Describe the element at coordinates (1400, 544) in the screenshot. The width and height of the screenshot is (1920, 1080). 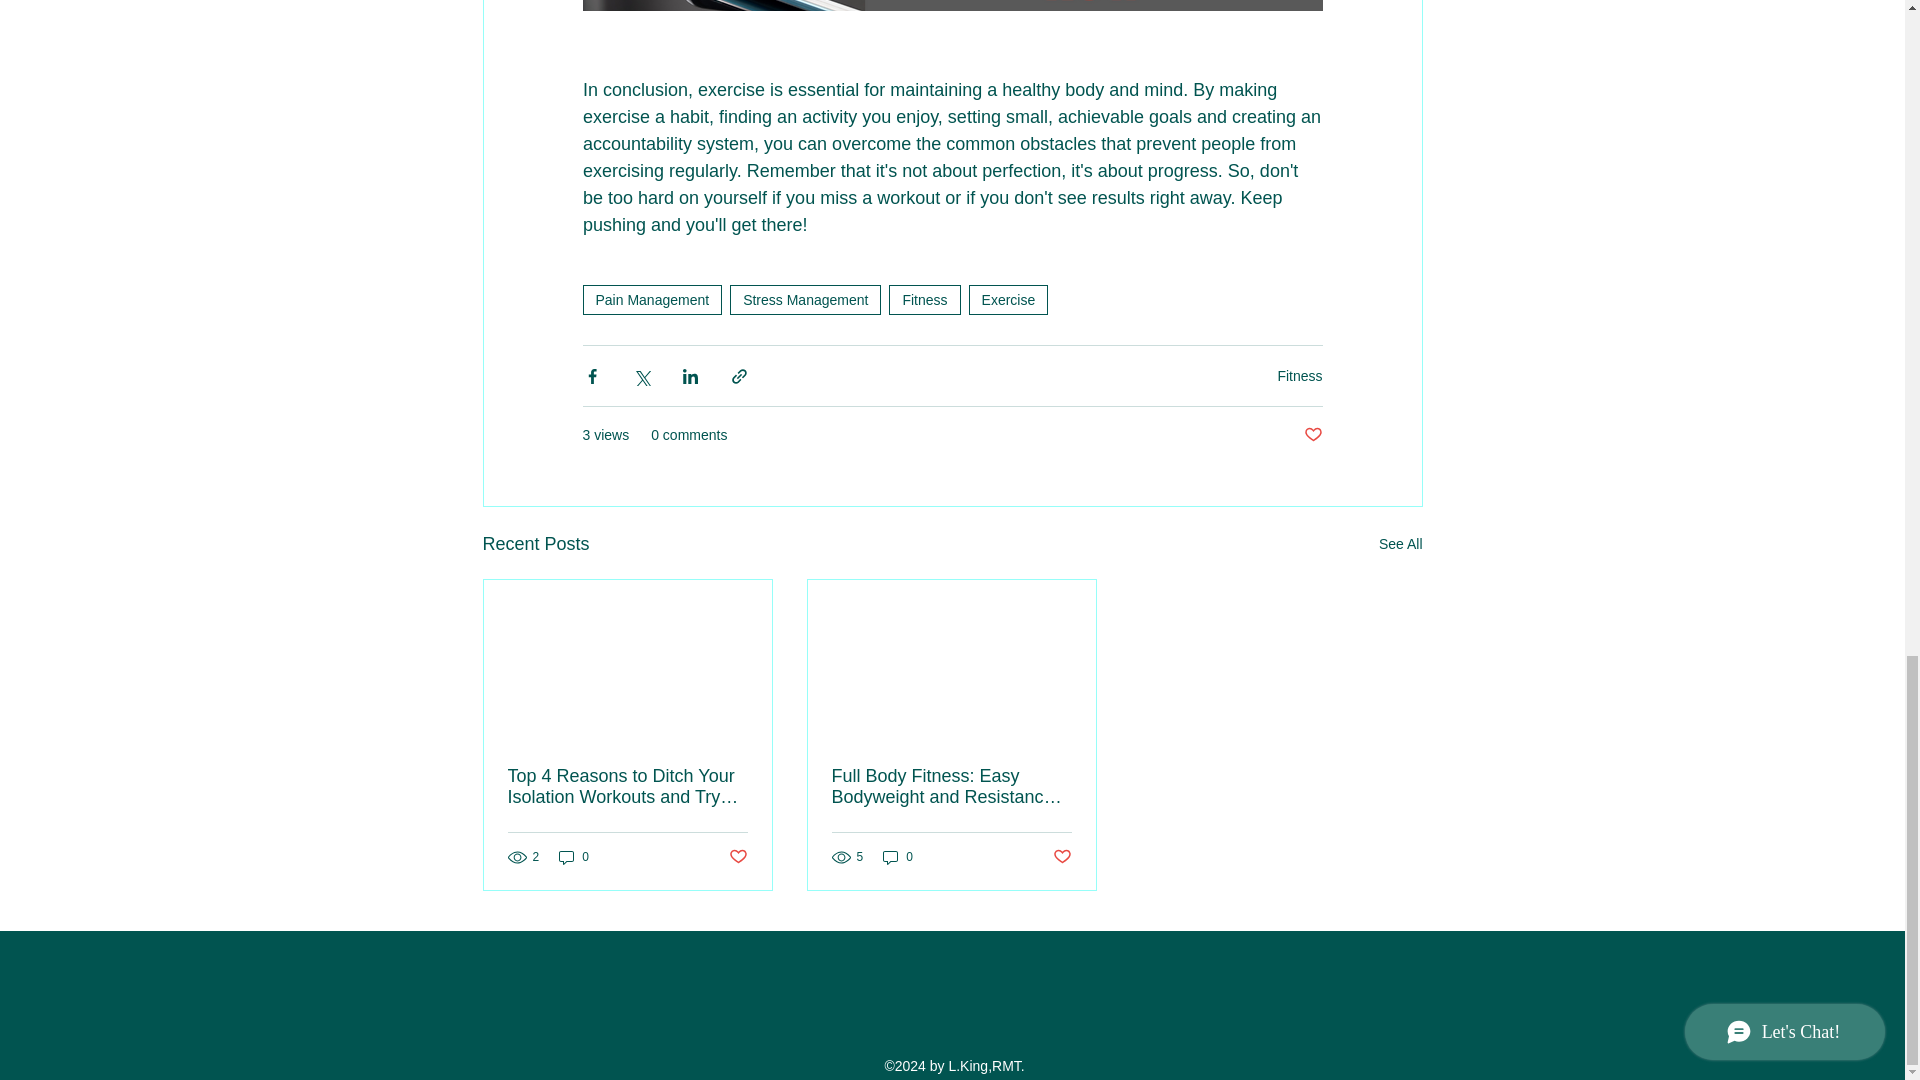
I see `See All` at that location.